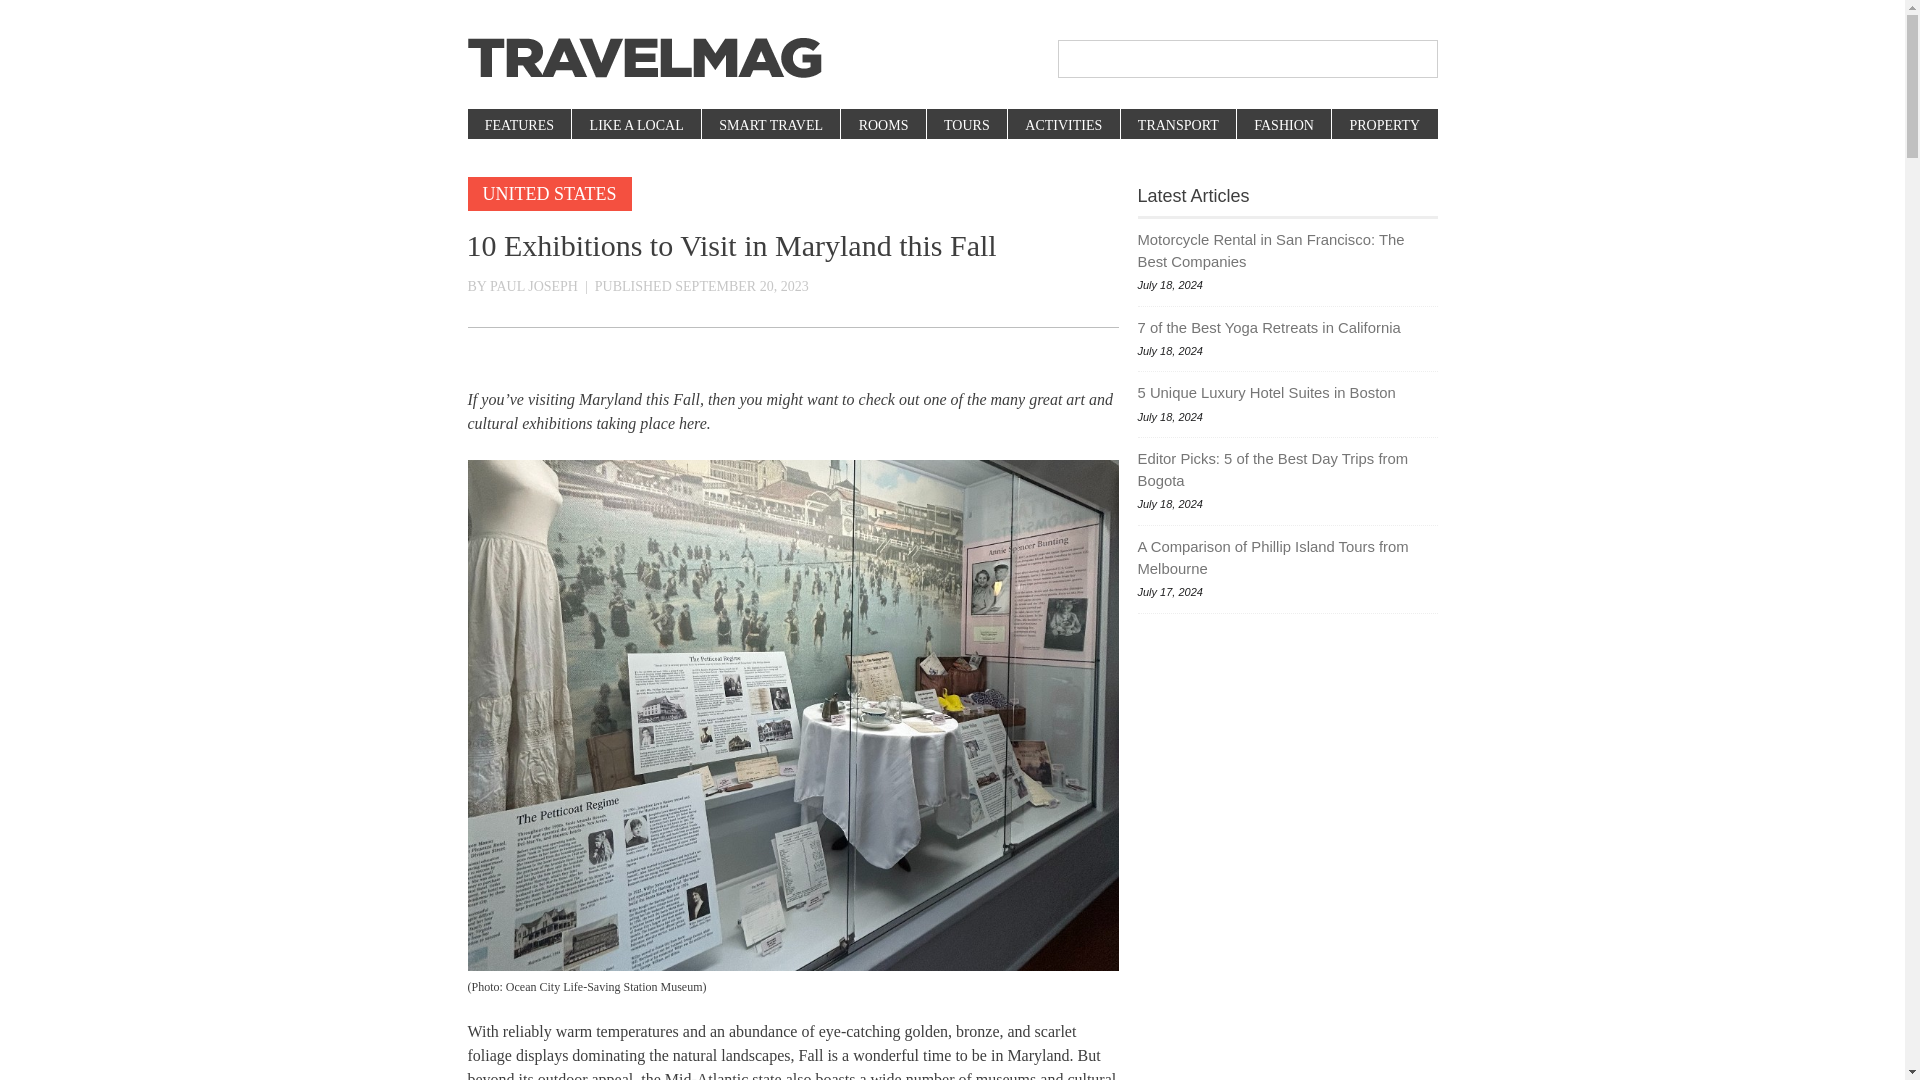 The image size is (1920, 1080). What do you see at coordinates (882, 126) in the screenshot?
I see `ROOMS` at bounding box center [882, 126].